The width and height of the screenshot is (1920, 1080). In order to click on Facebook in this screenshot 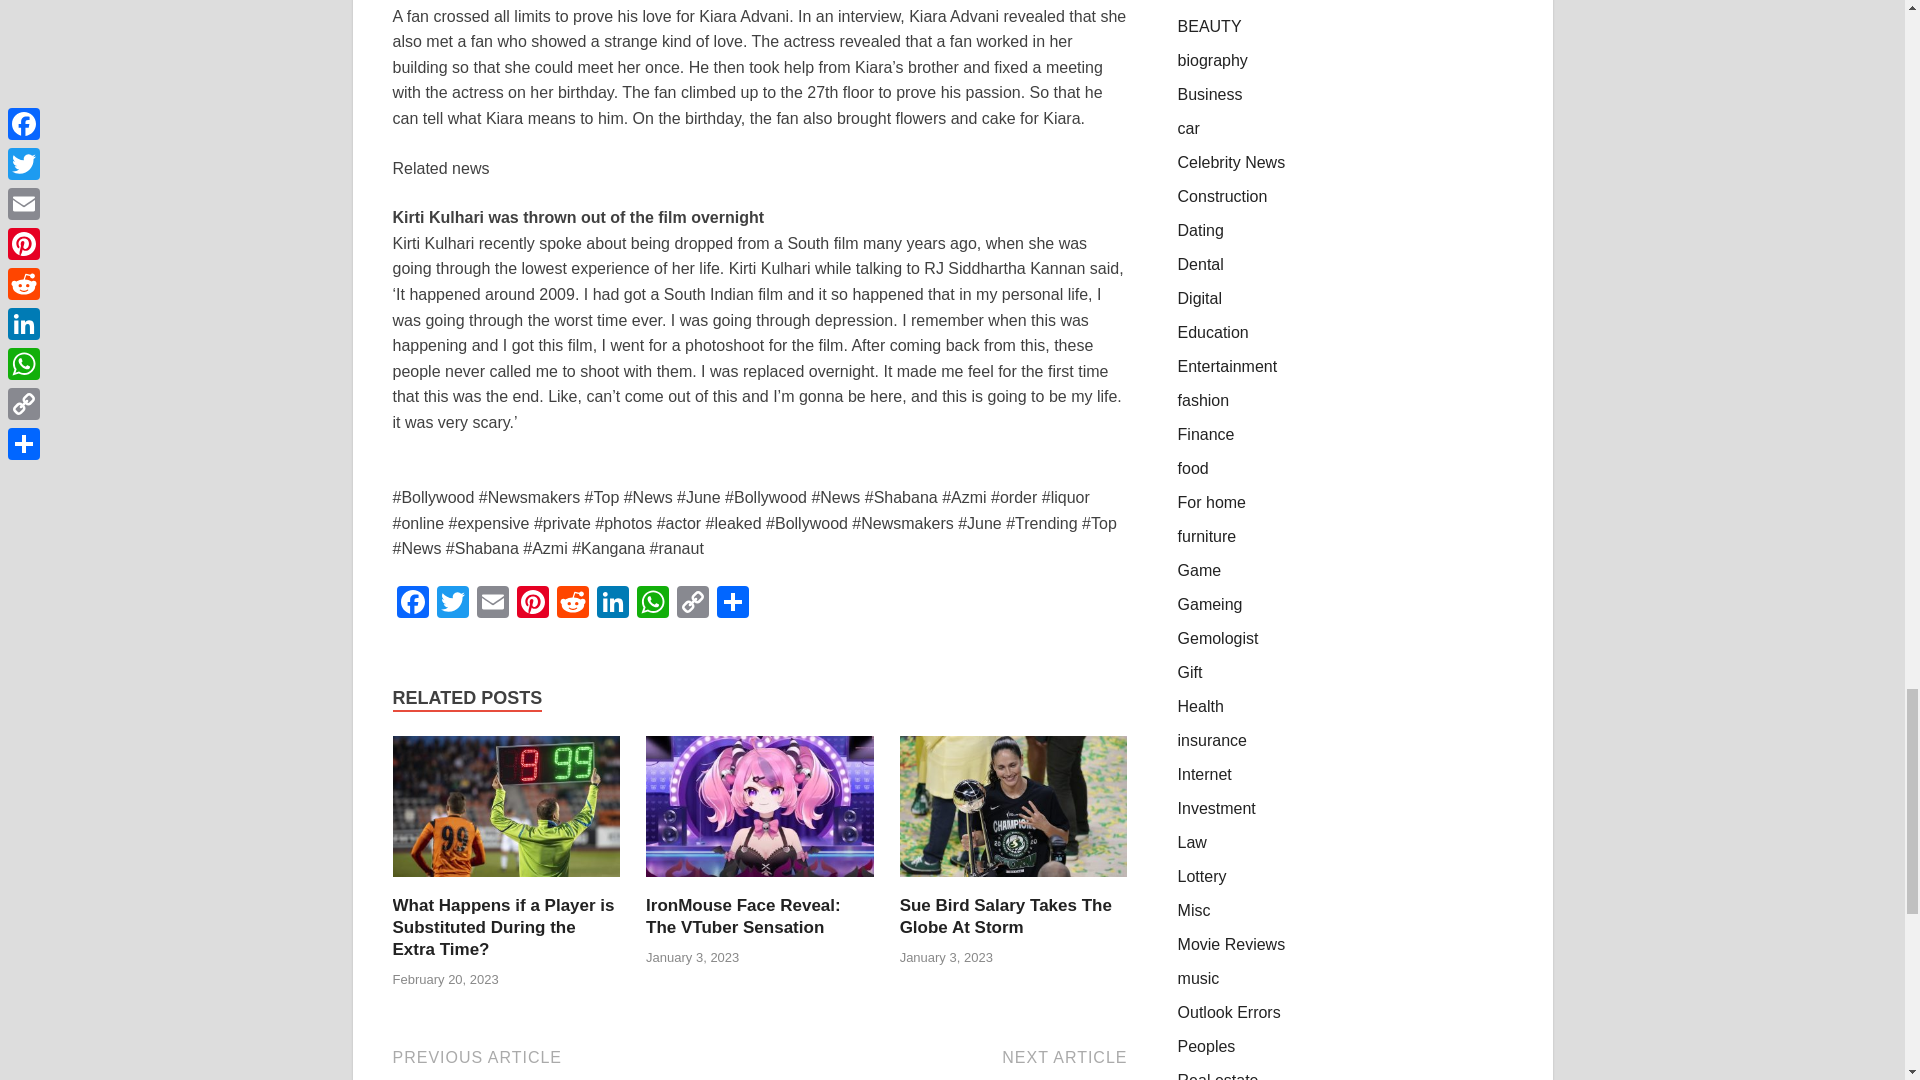, I will do `click(412, 604)`.